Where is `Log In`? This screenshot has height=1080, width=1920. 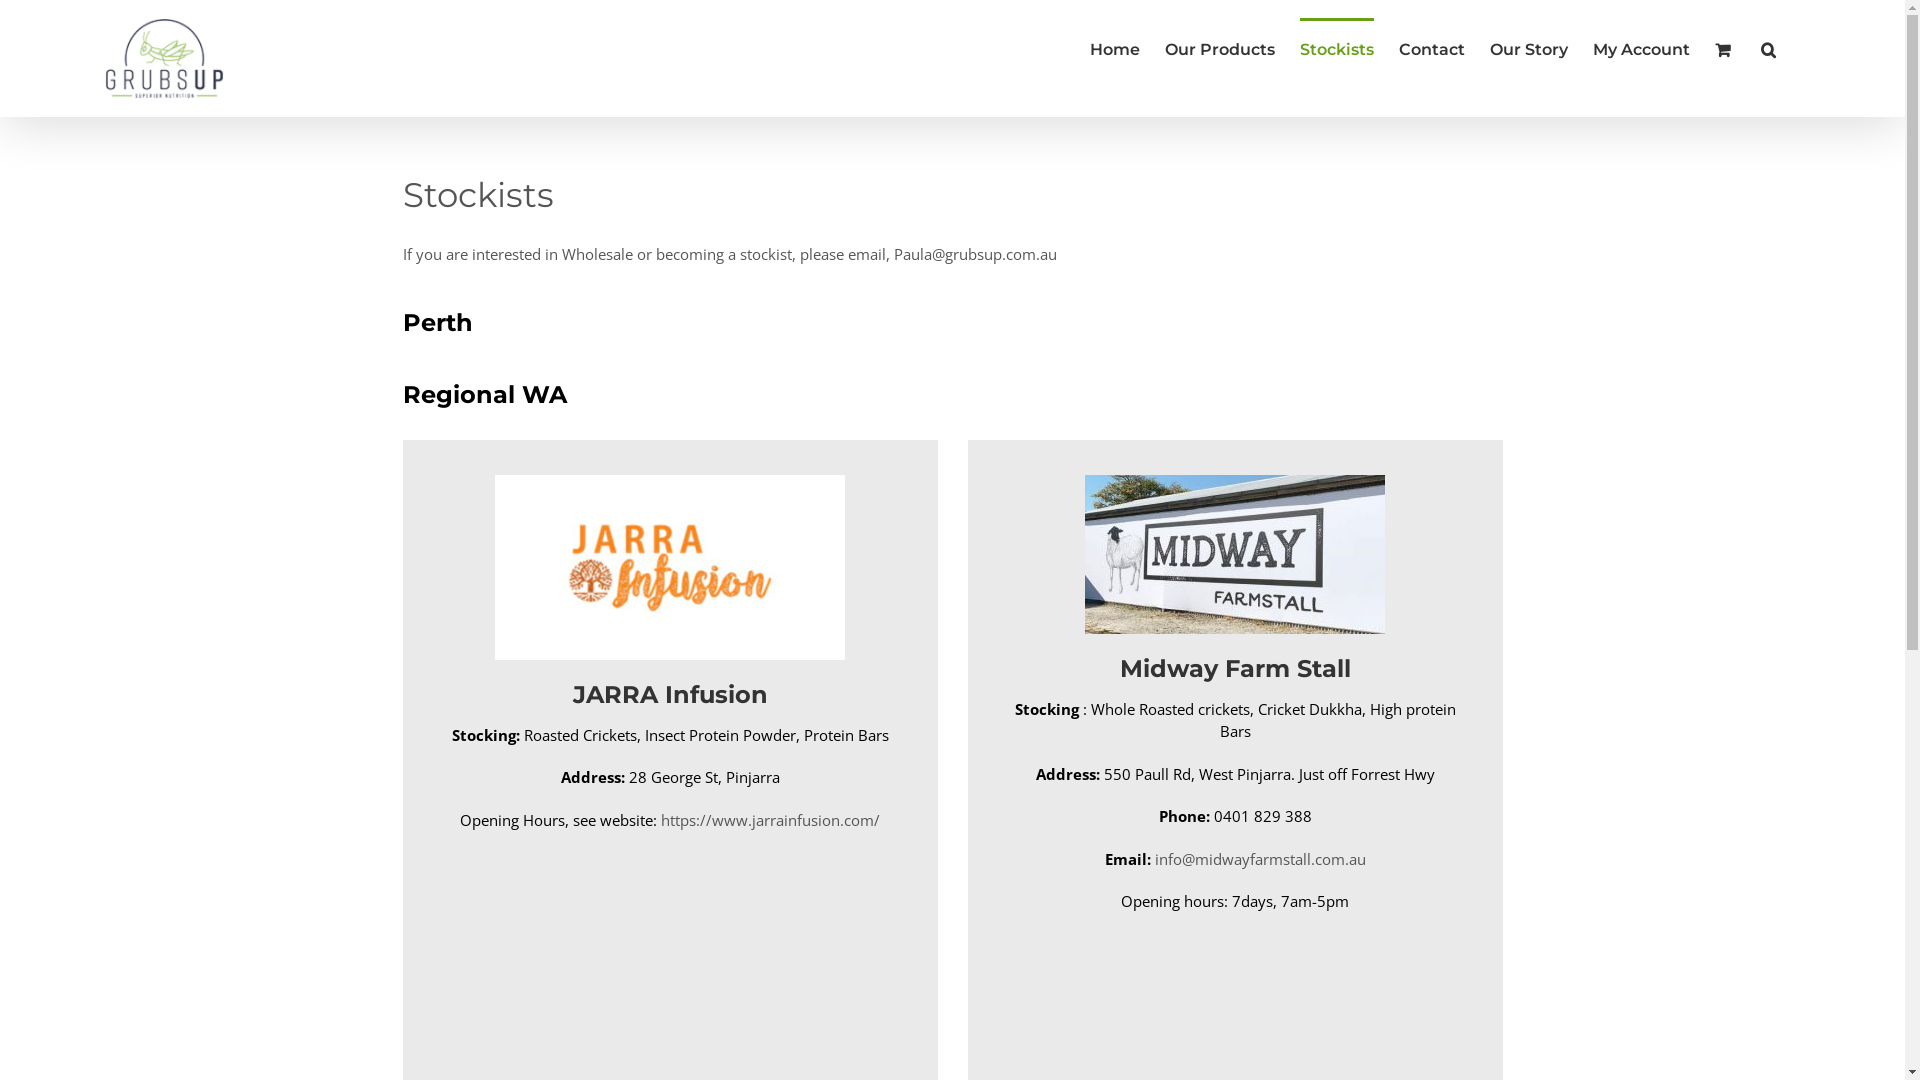
Log In is located at coordinates (1722, 225).